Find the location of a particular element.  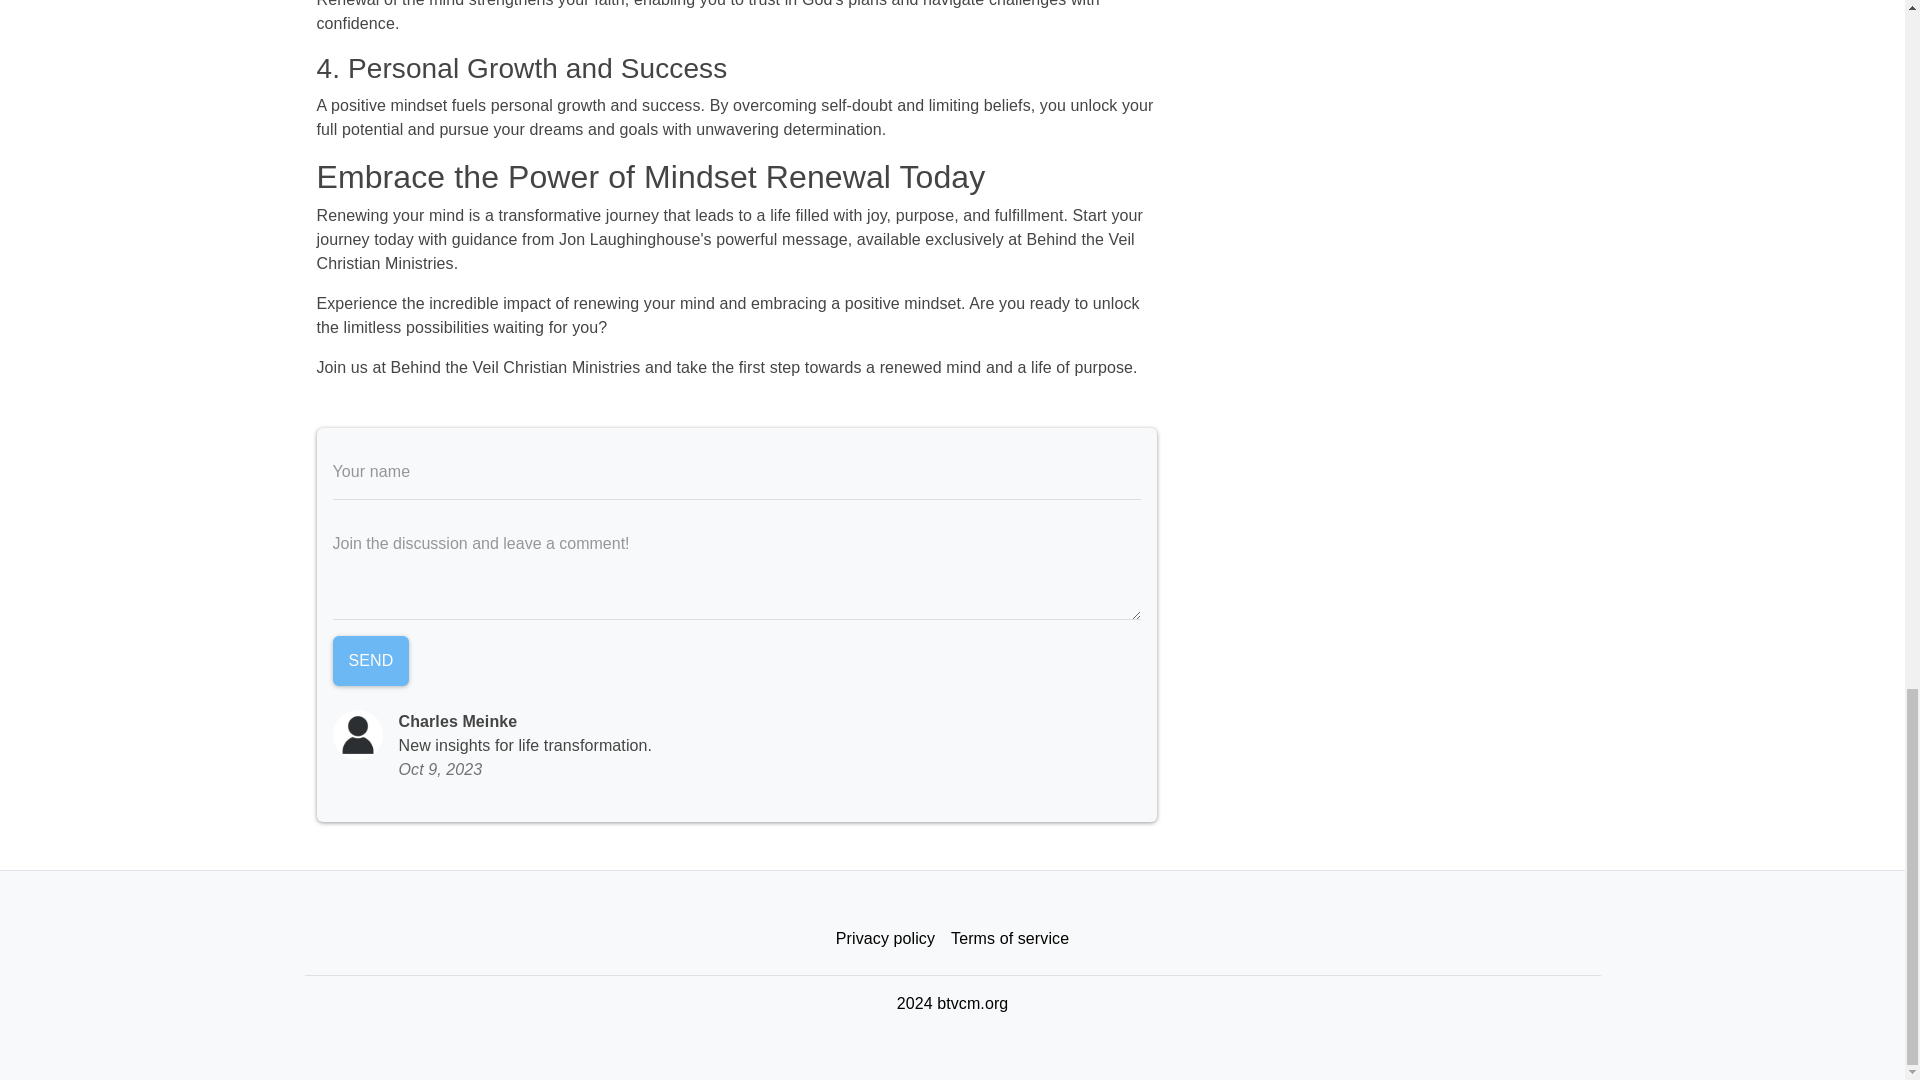

Privacy policy is located at coordinates (884, 938).